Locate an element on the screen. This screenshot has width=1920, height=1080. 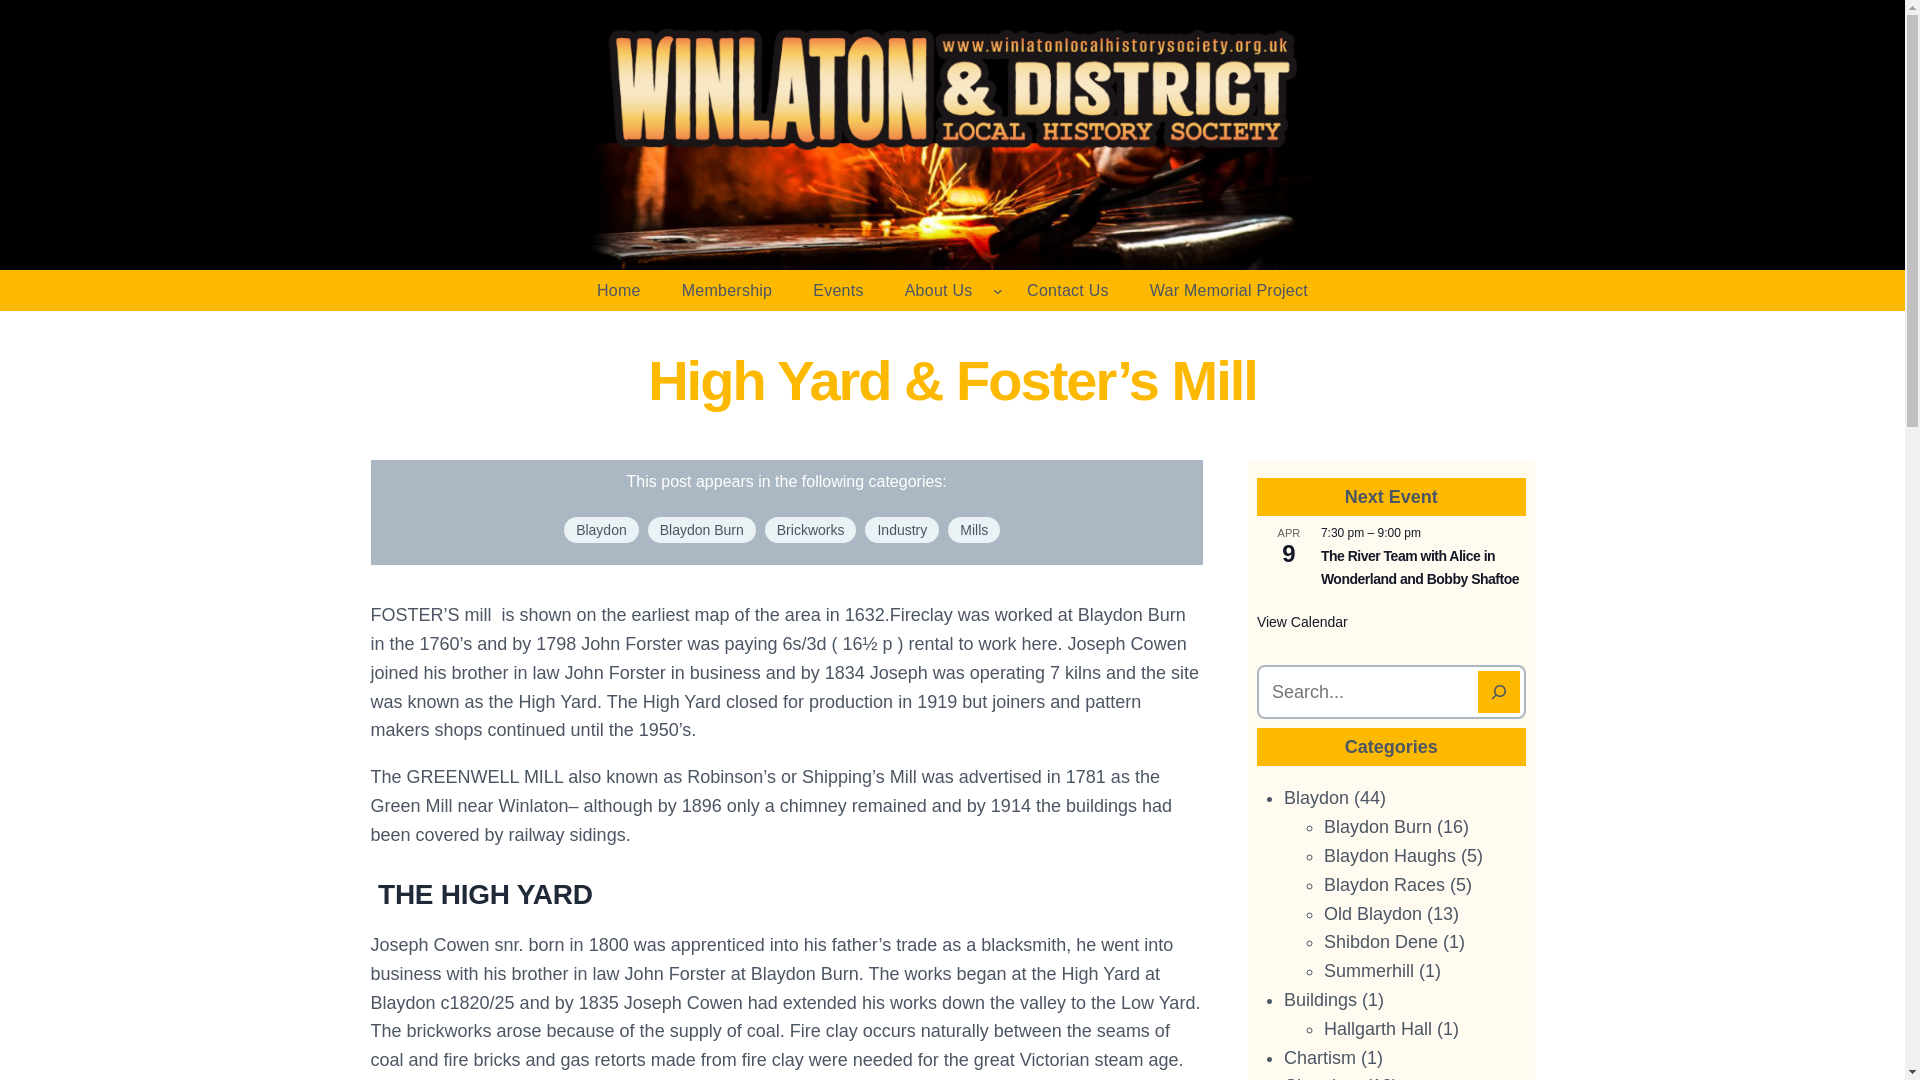
Chartism is located at coordinates (1320, 1058).